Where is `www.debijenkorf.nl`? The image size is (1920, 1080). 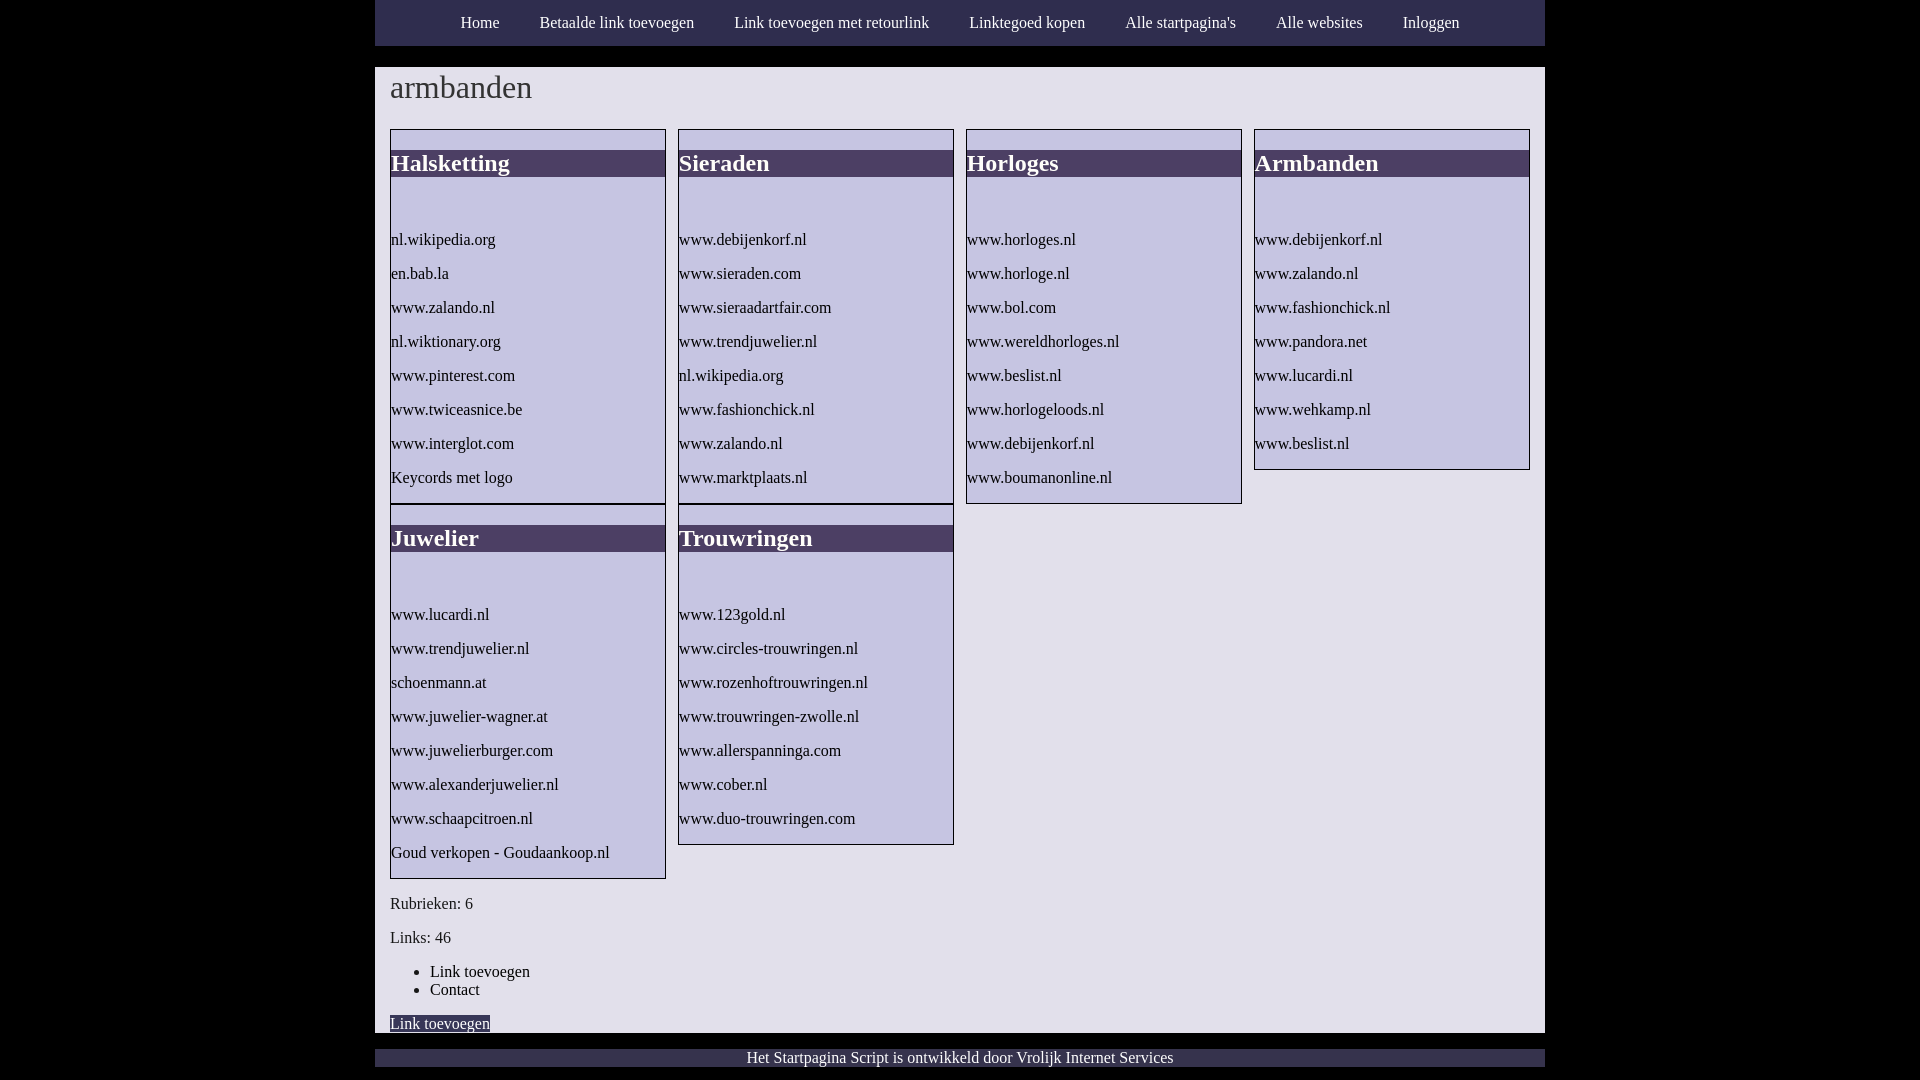 www.debijenkorf.nl is located at coordinates (1031, 444).